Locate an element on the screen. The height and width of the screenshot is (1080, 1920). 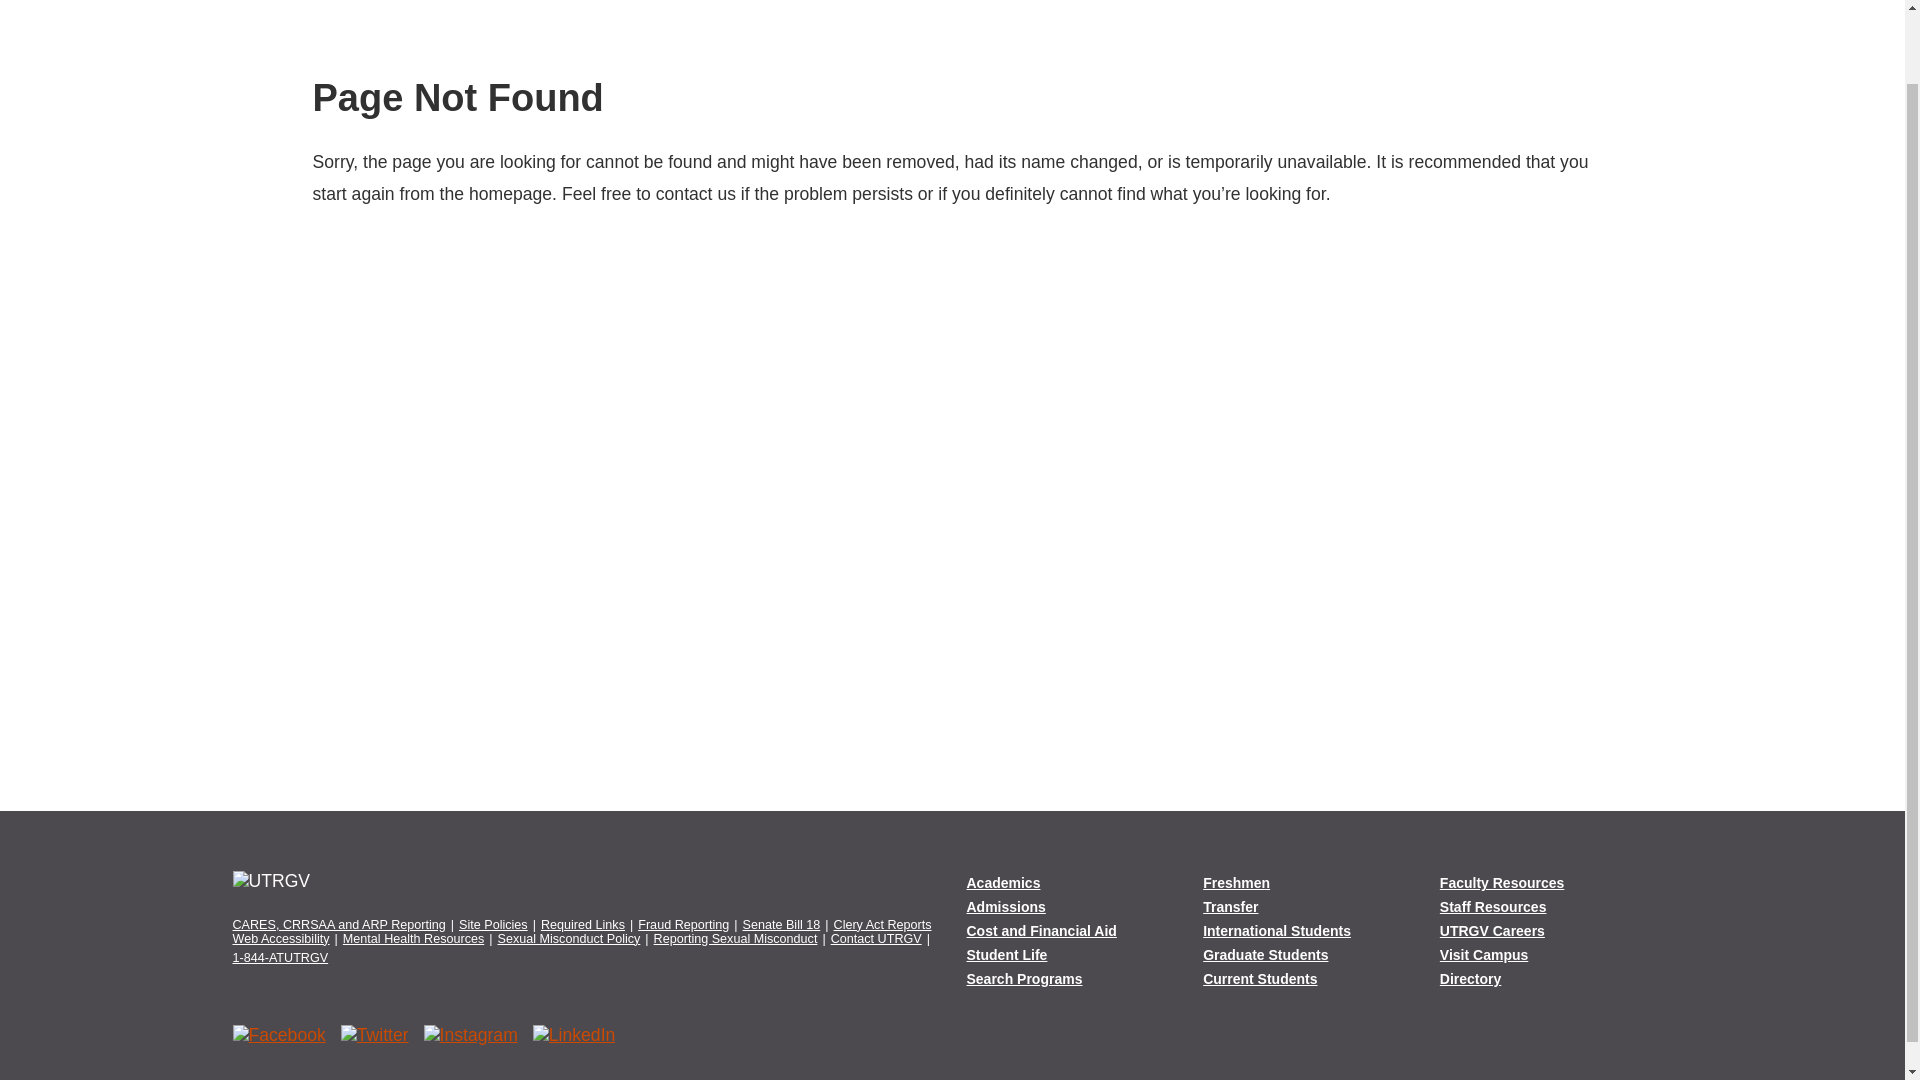
Visit Site Policies is located at coordinates (493, 925).